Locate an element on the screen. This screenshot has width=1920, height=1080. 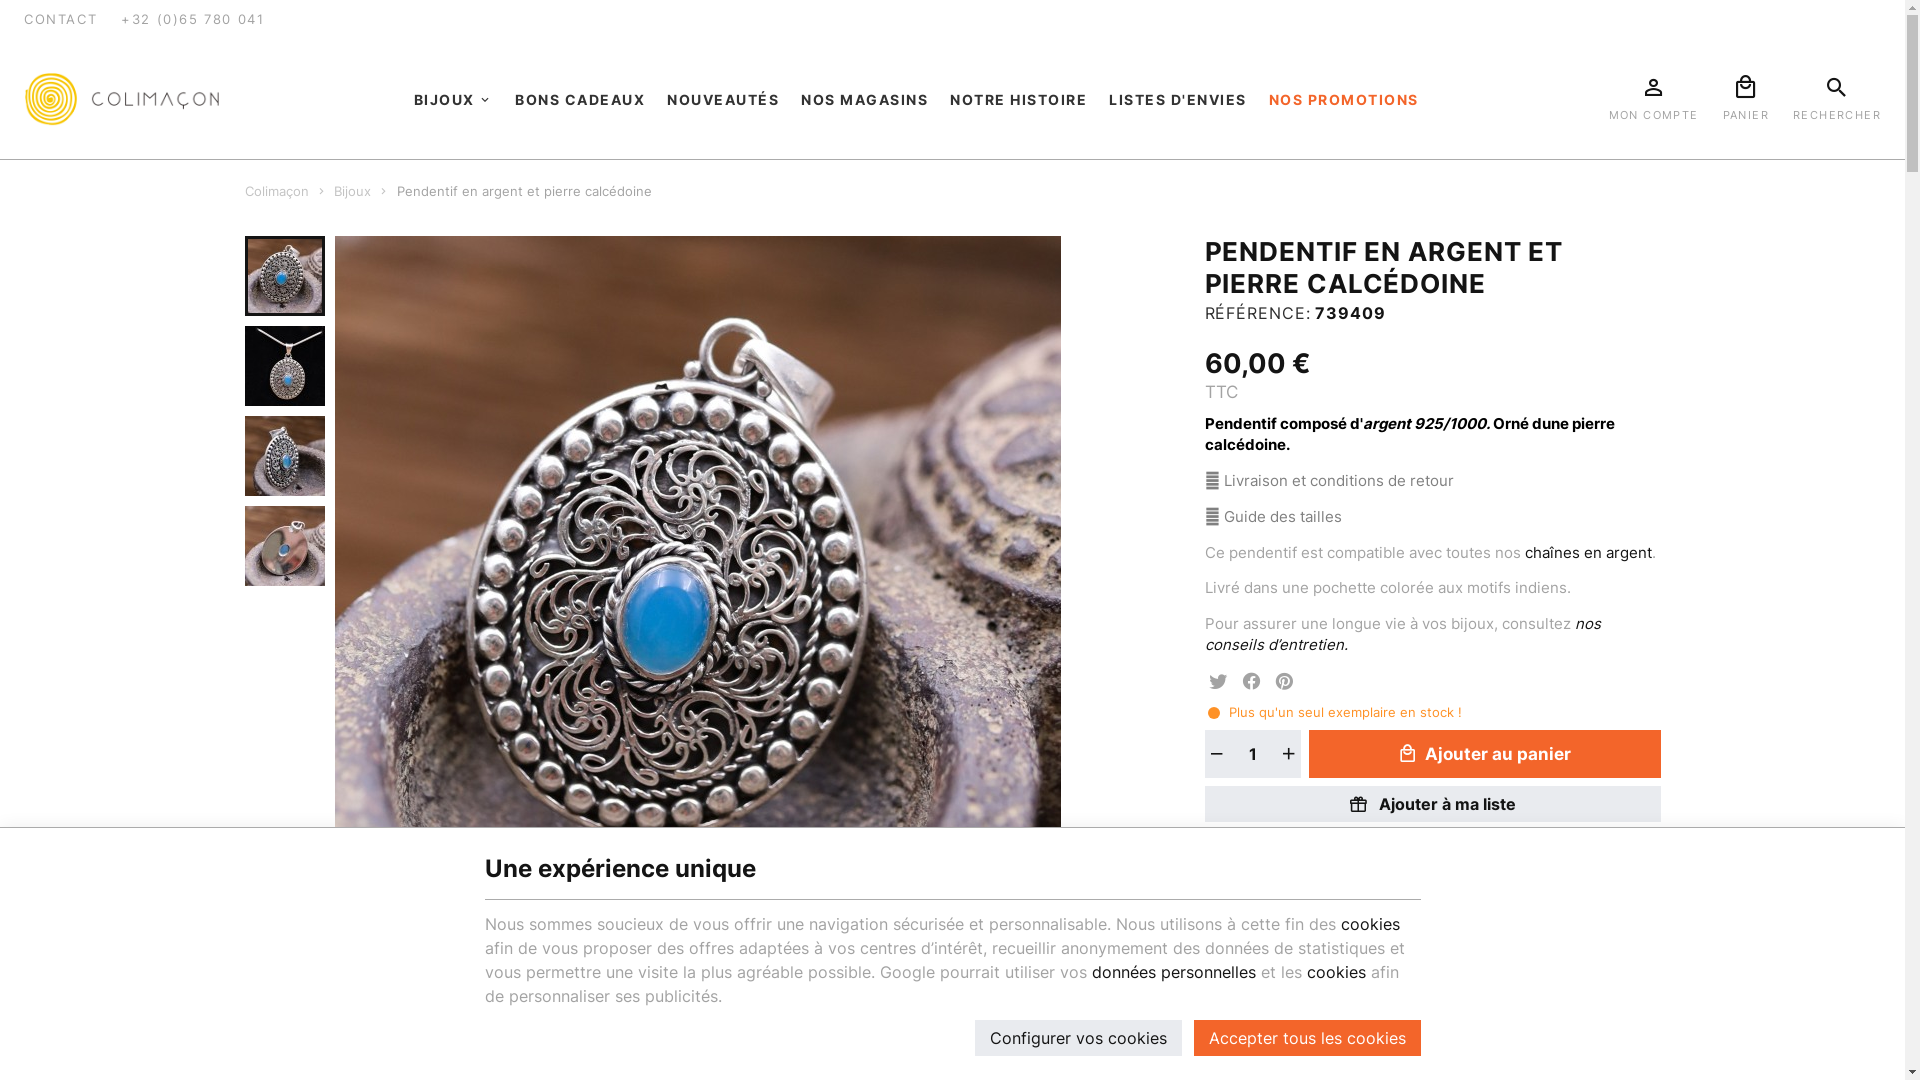
cookies is located at coordinates (1336, 972).